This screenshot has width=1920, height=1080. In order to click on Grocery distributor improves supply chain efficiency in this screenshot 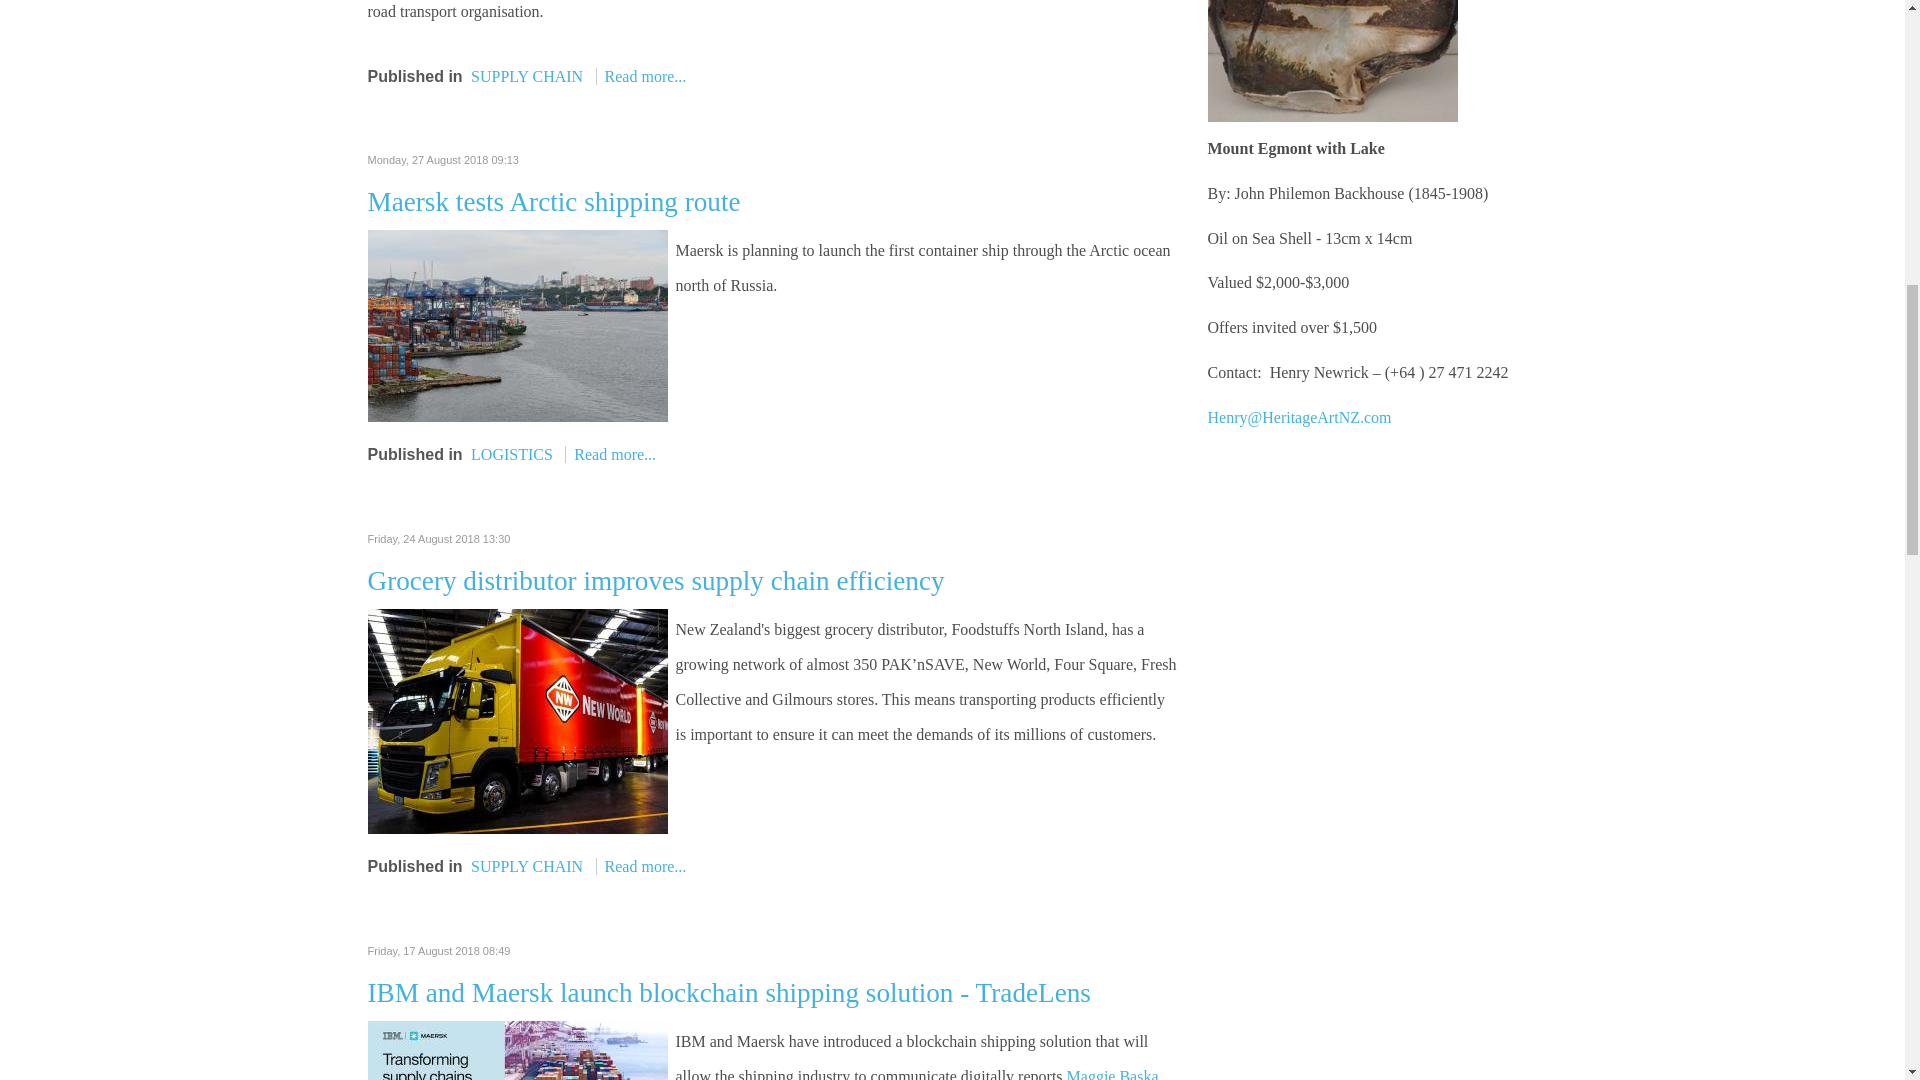, I will do `click(518, 718)`.